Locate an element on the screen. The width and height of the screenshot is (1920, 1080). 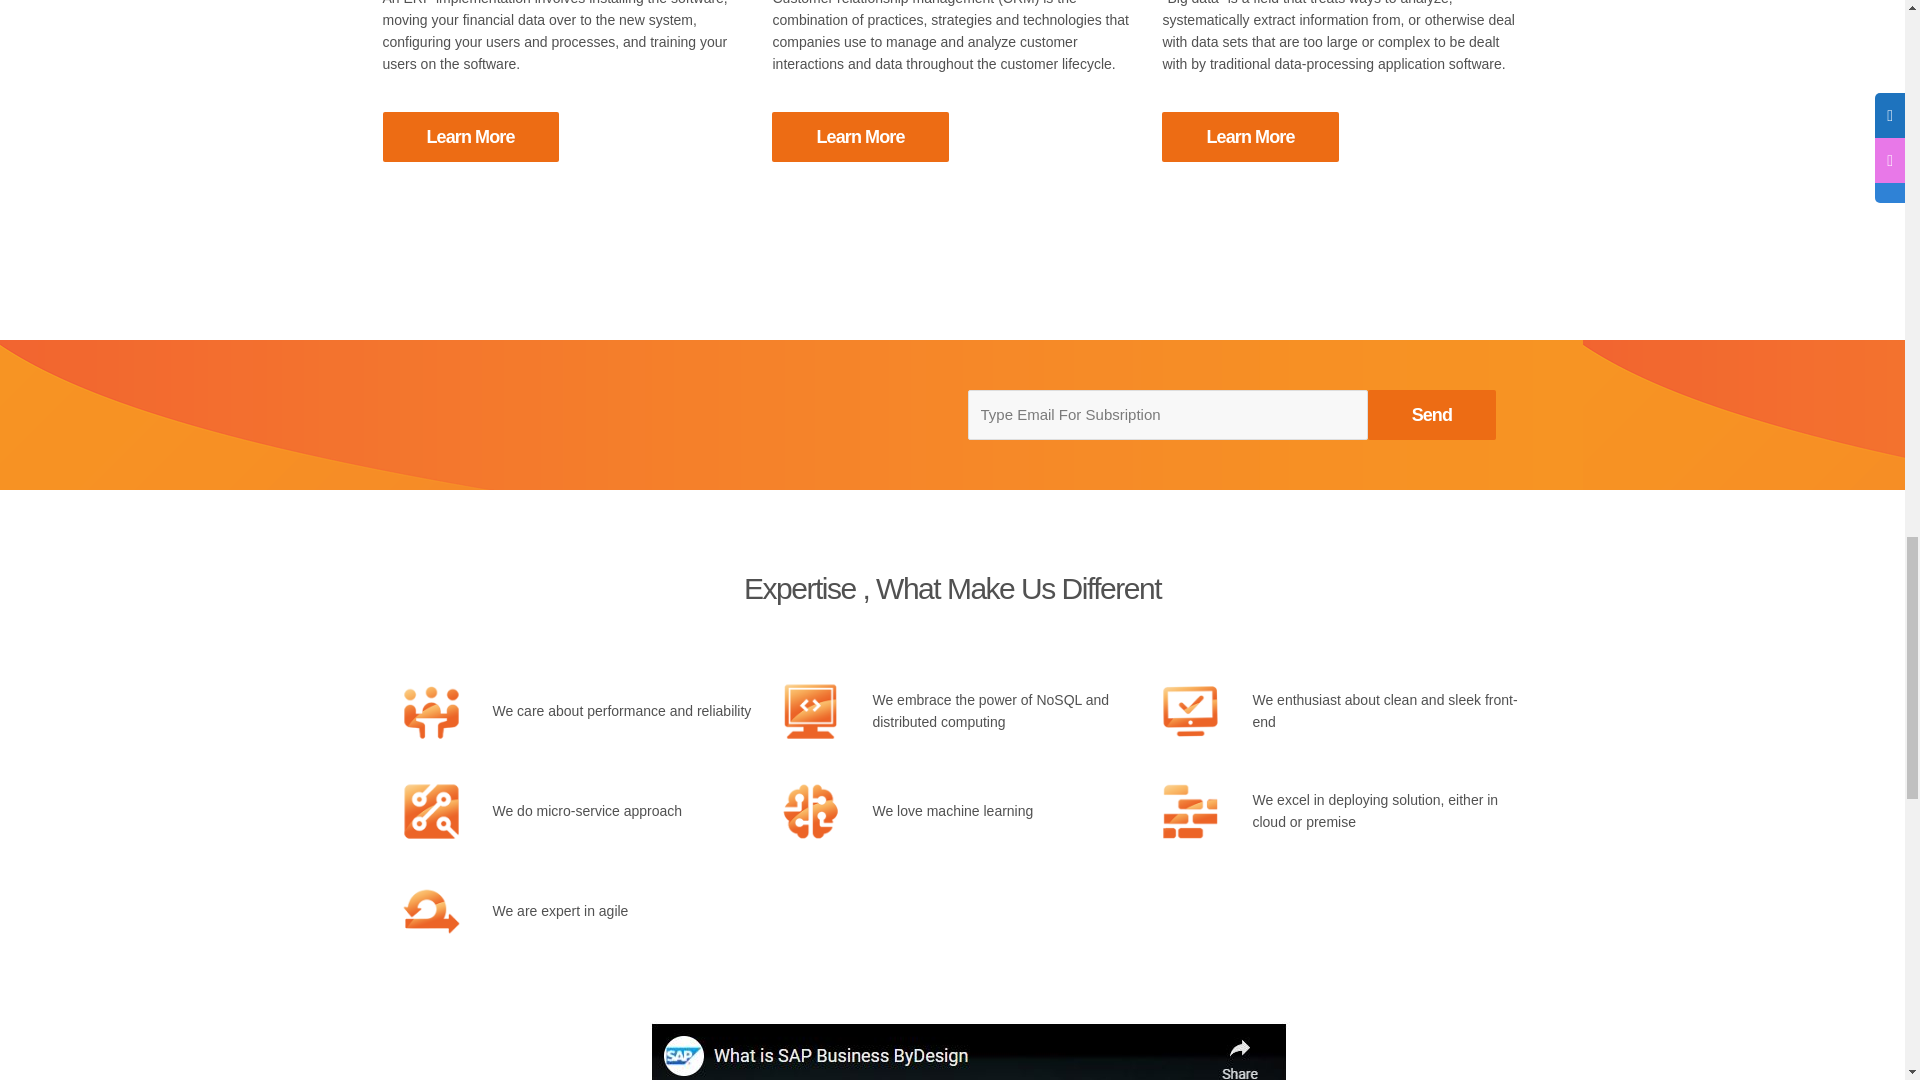
Learn More is located at coordinates (860, 136).